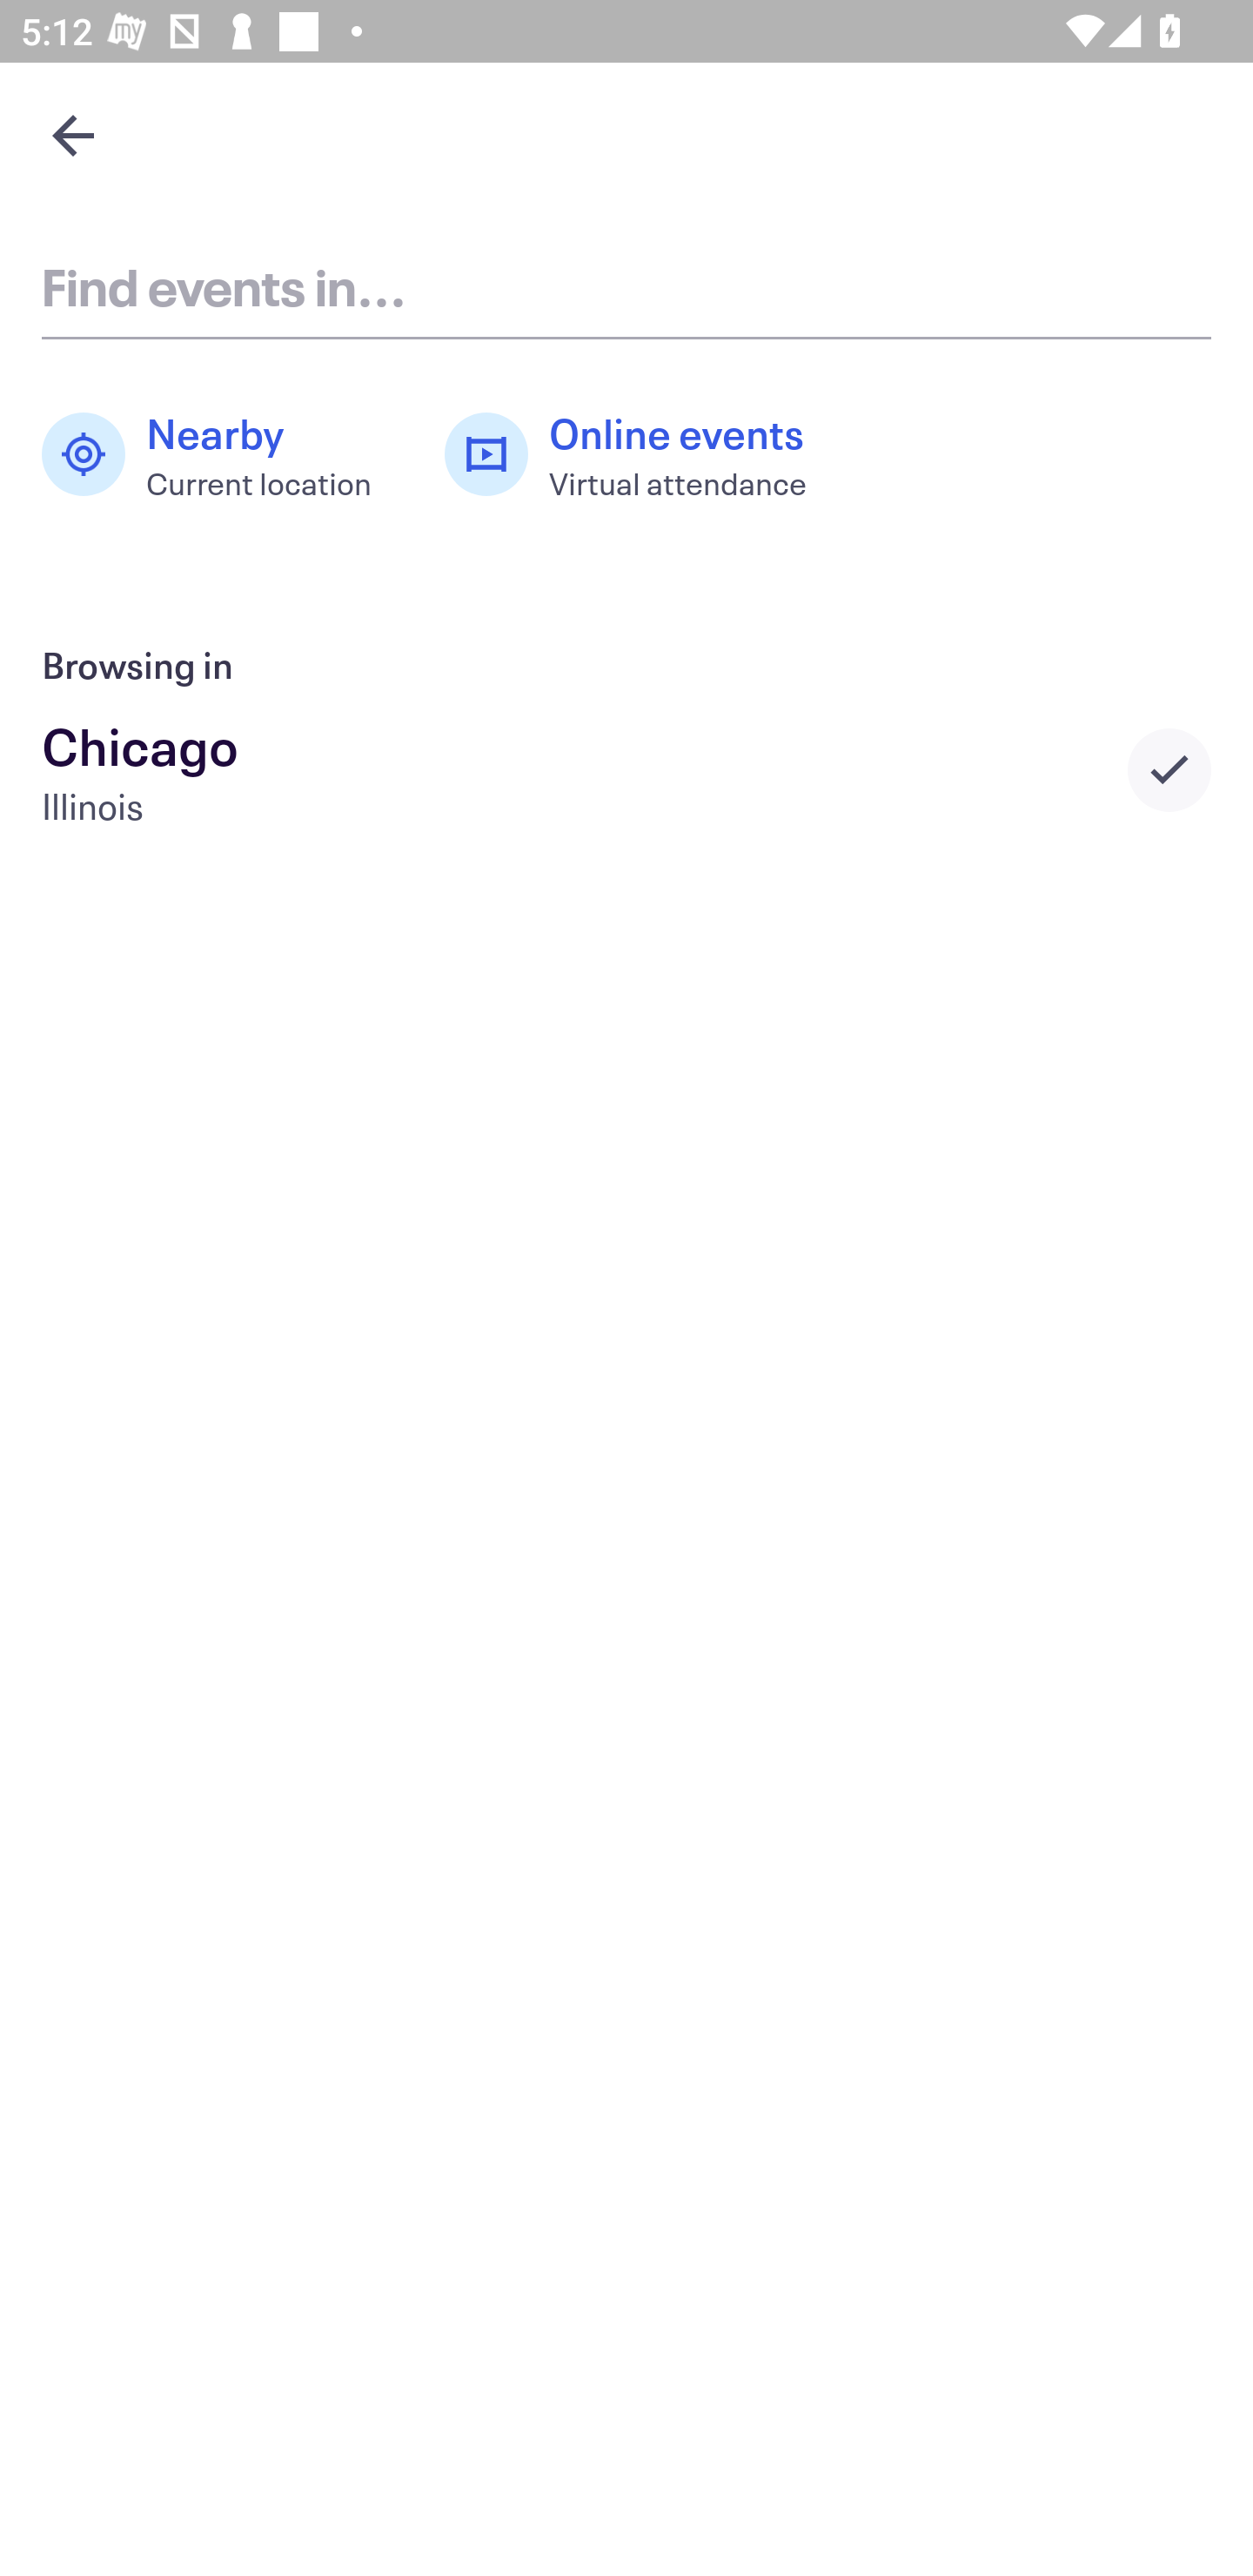  What do you see at coordinates (73, 135) in the screenshot?
I see `Navigate up` at bounding box center [73, 135].